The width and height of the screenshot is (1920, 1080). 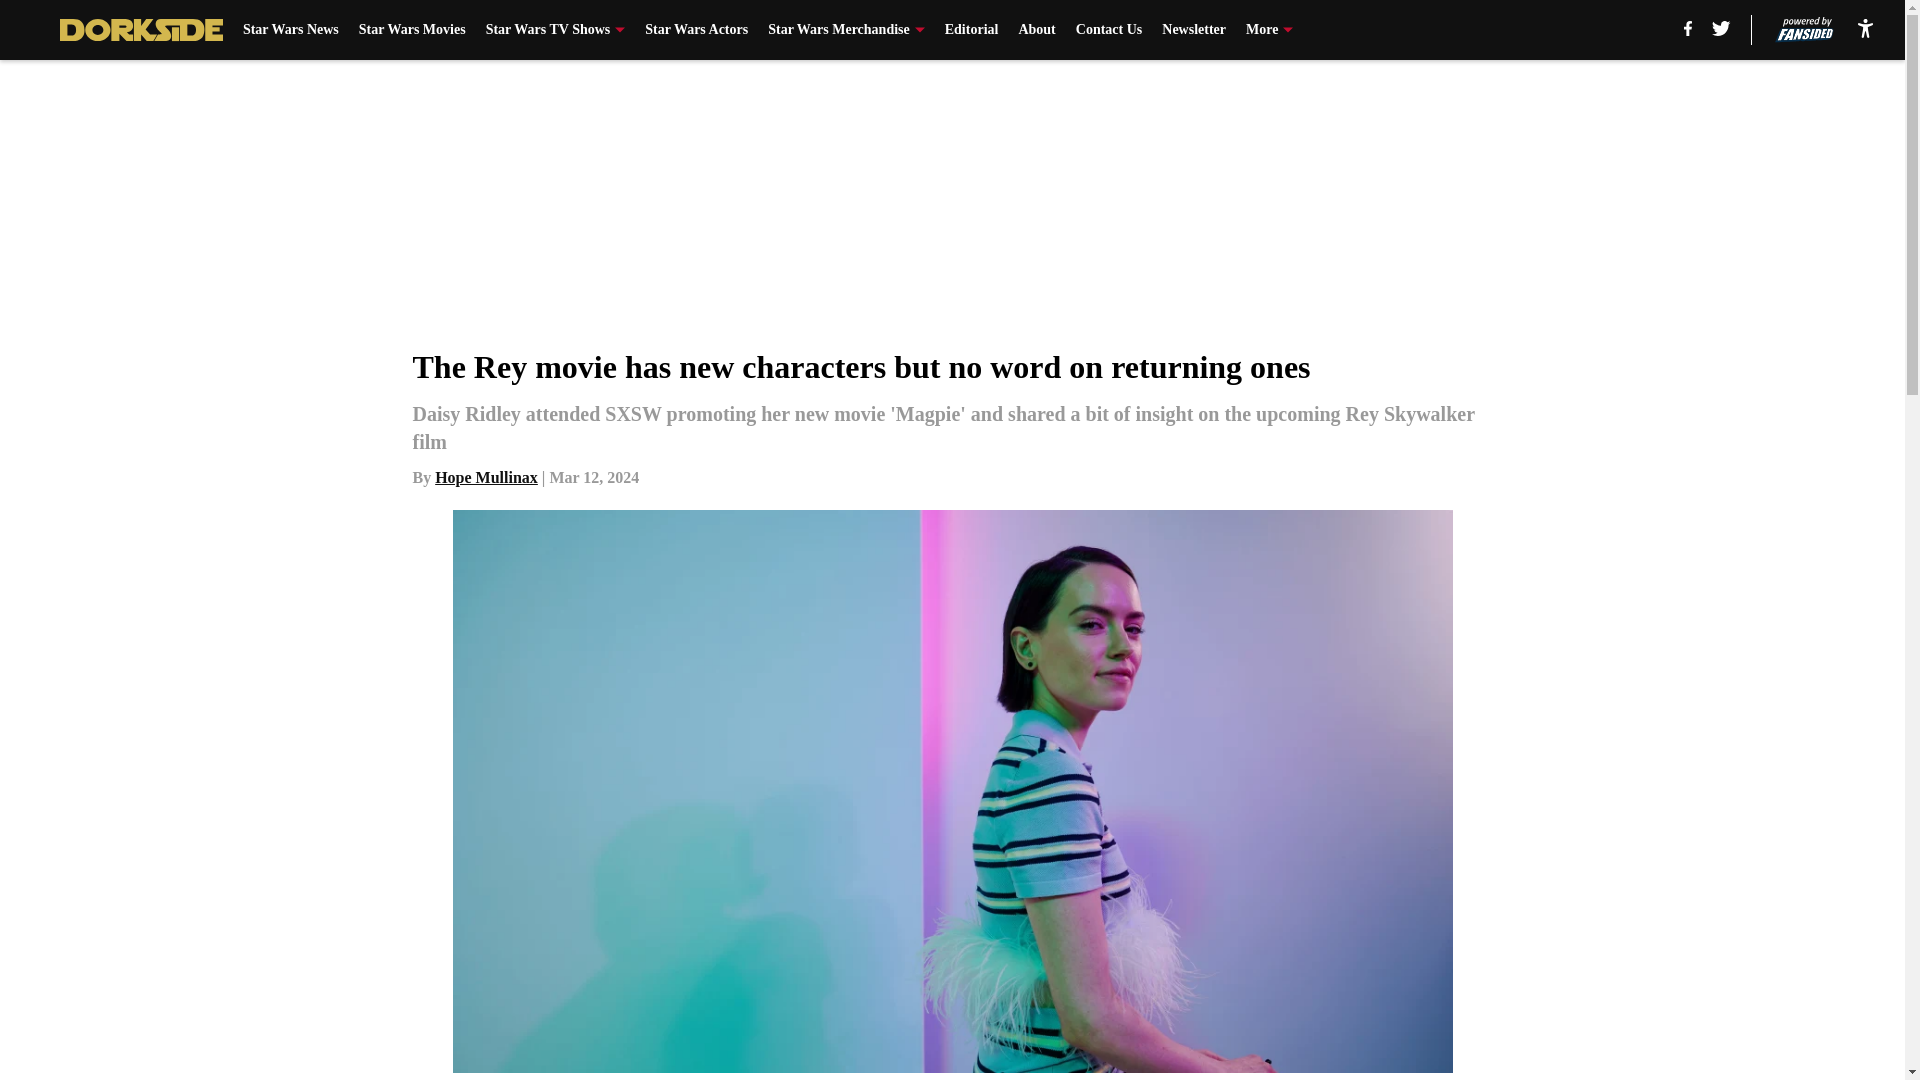 What do you see at coordinates (1194, 30) in the screenshot?
I see `Newsletter` at bounding box center [1194, 30].